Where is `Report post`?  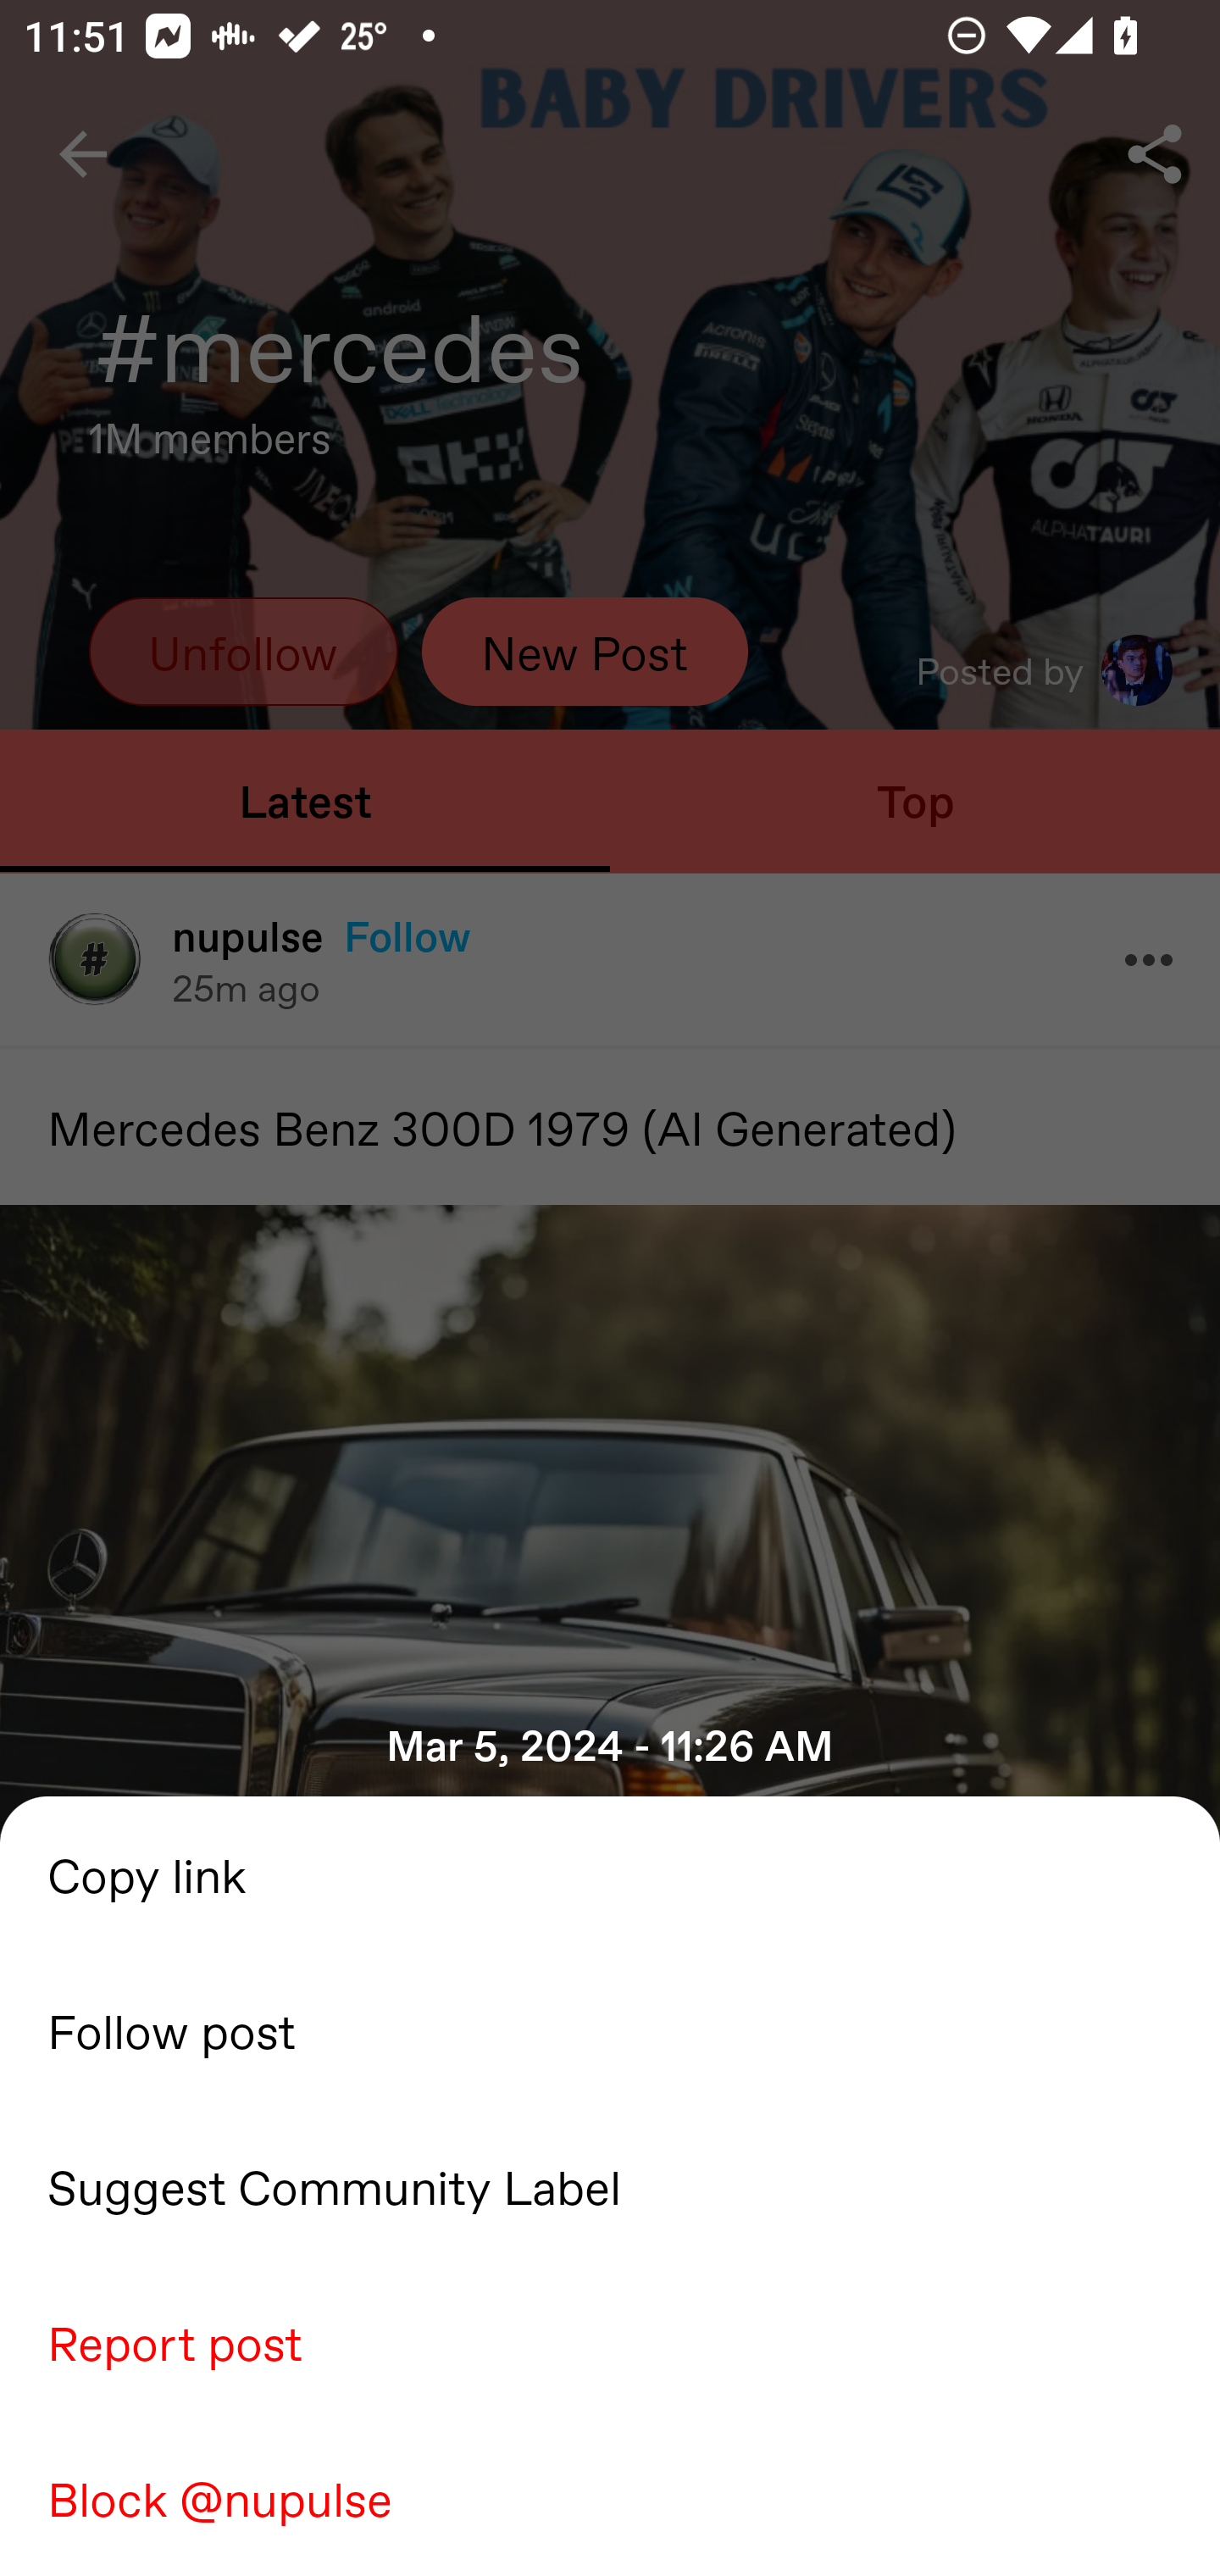 Report post is located at coordinates (610, 2341).